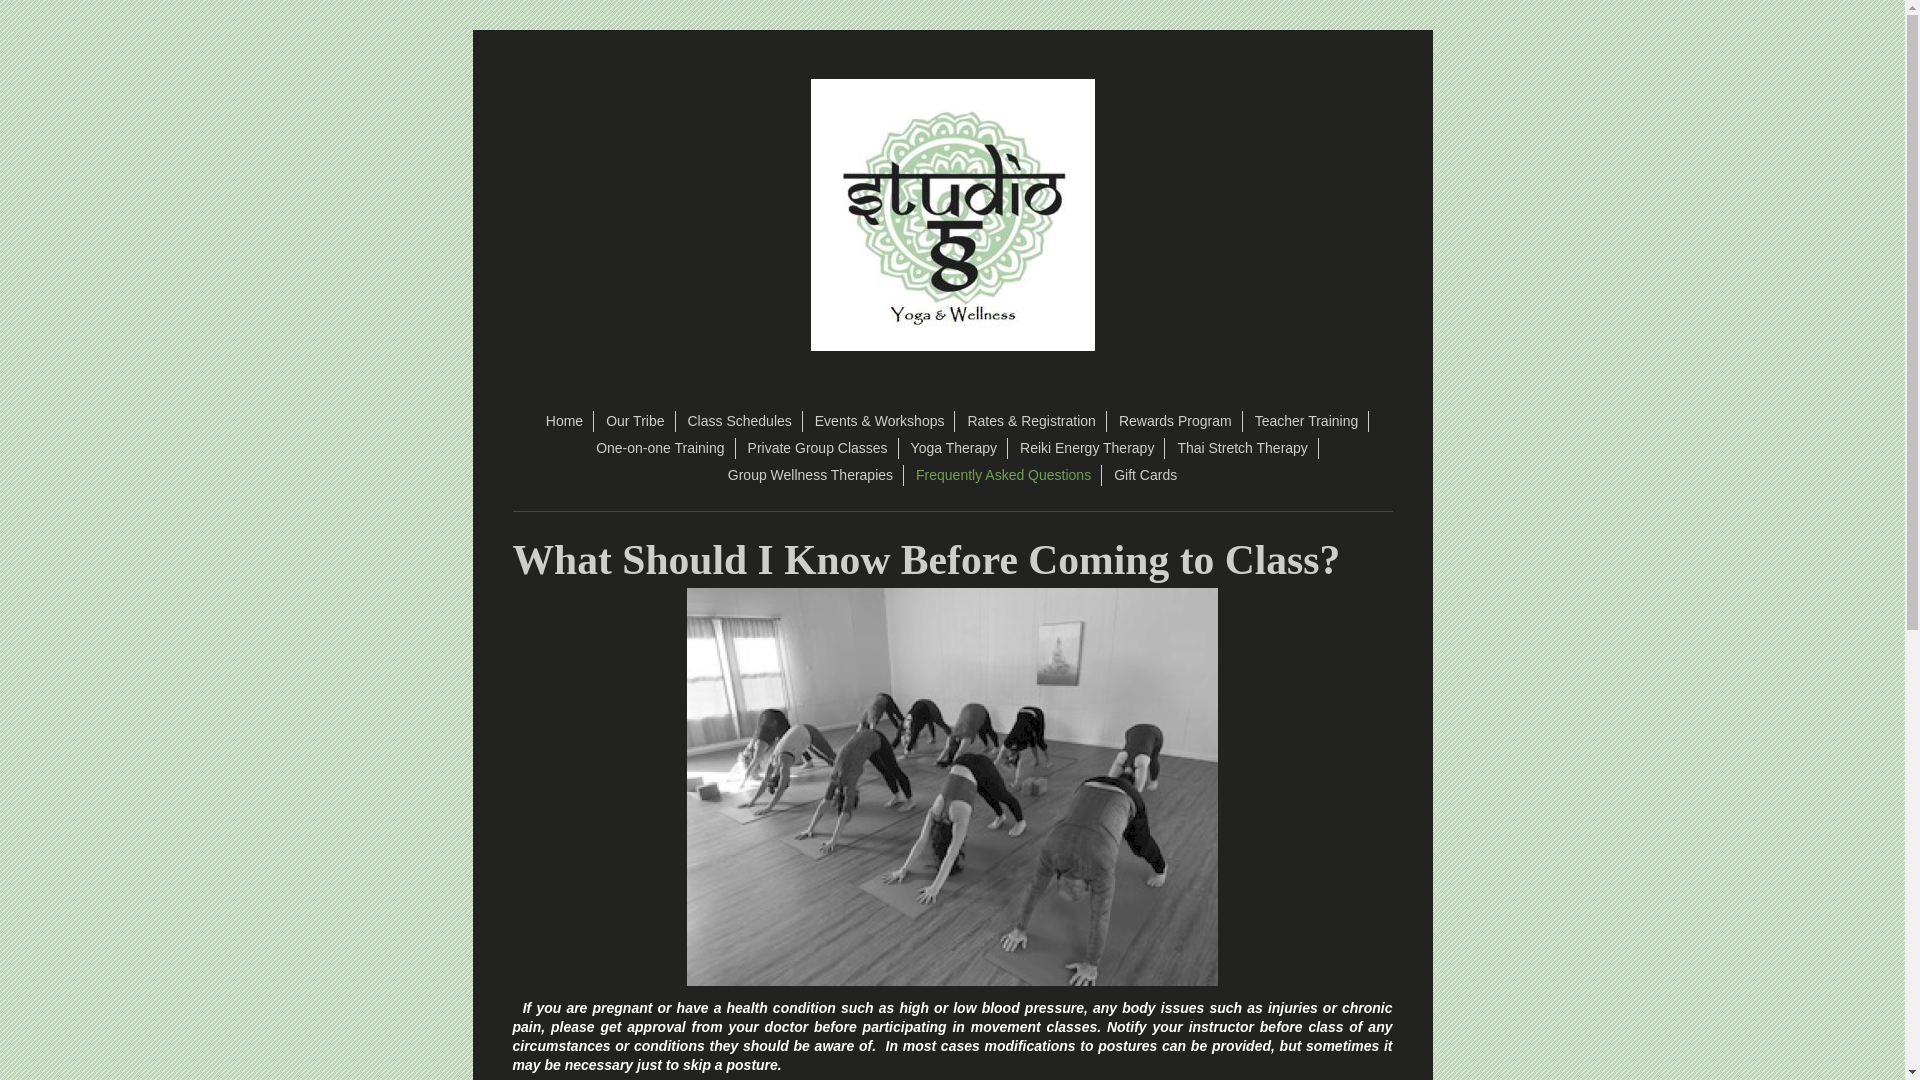 This screenshot has height=1080, width=1920. Describe the element at coordinates (1242, 448) in the screenshot. I see `Thai Stretch Therapy` at that location.